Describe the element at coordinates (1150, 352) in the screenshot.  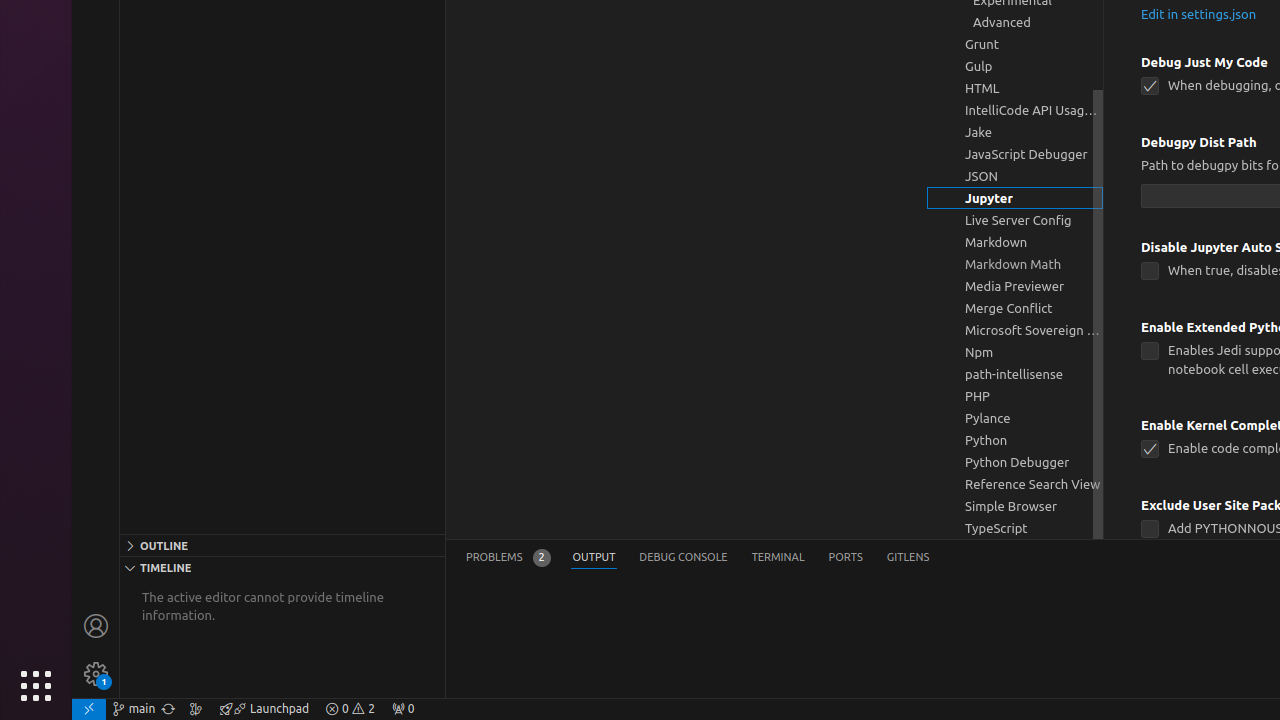
I see `jupyter.enableExtendedPythonKernelCompletions` at that location.